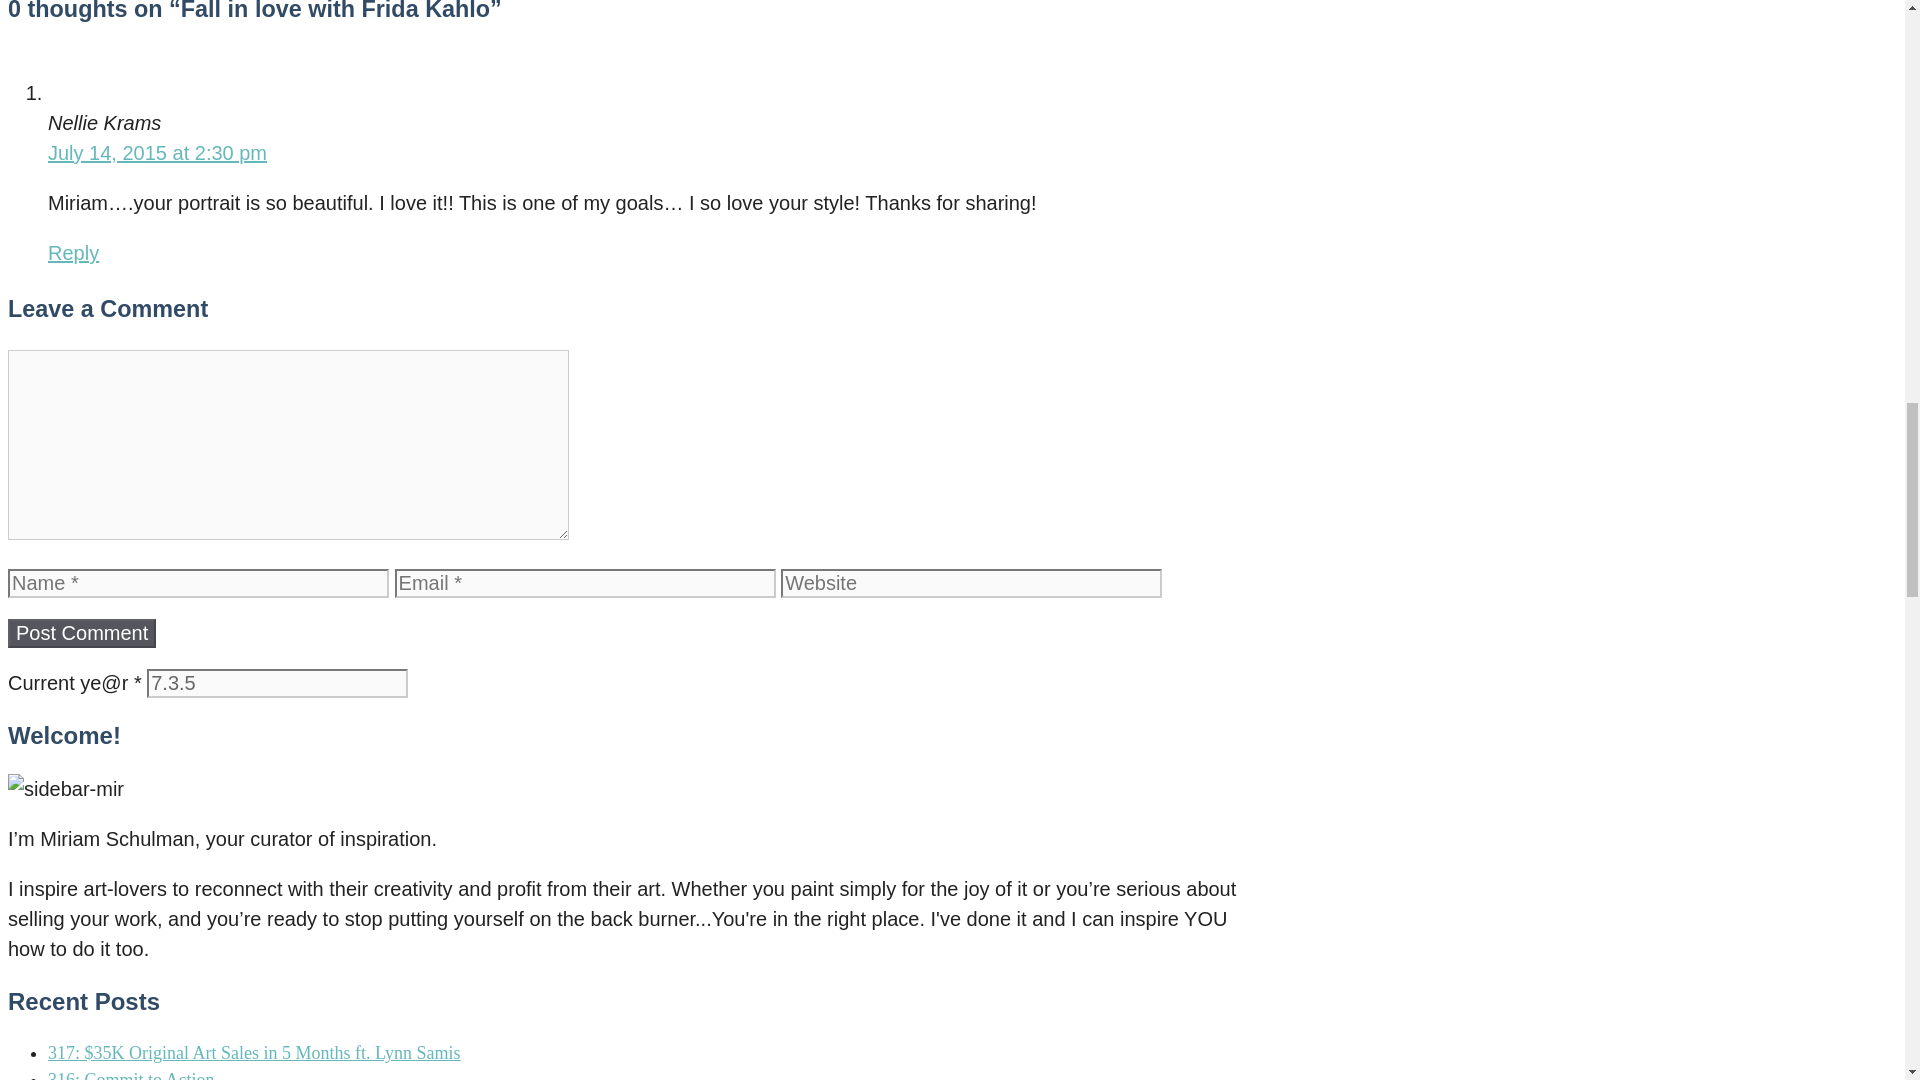 The image size is (1920, 1080). Describe the element at coordinates (277, 682) in the screenshot. I see `7.3.5` at that location.